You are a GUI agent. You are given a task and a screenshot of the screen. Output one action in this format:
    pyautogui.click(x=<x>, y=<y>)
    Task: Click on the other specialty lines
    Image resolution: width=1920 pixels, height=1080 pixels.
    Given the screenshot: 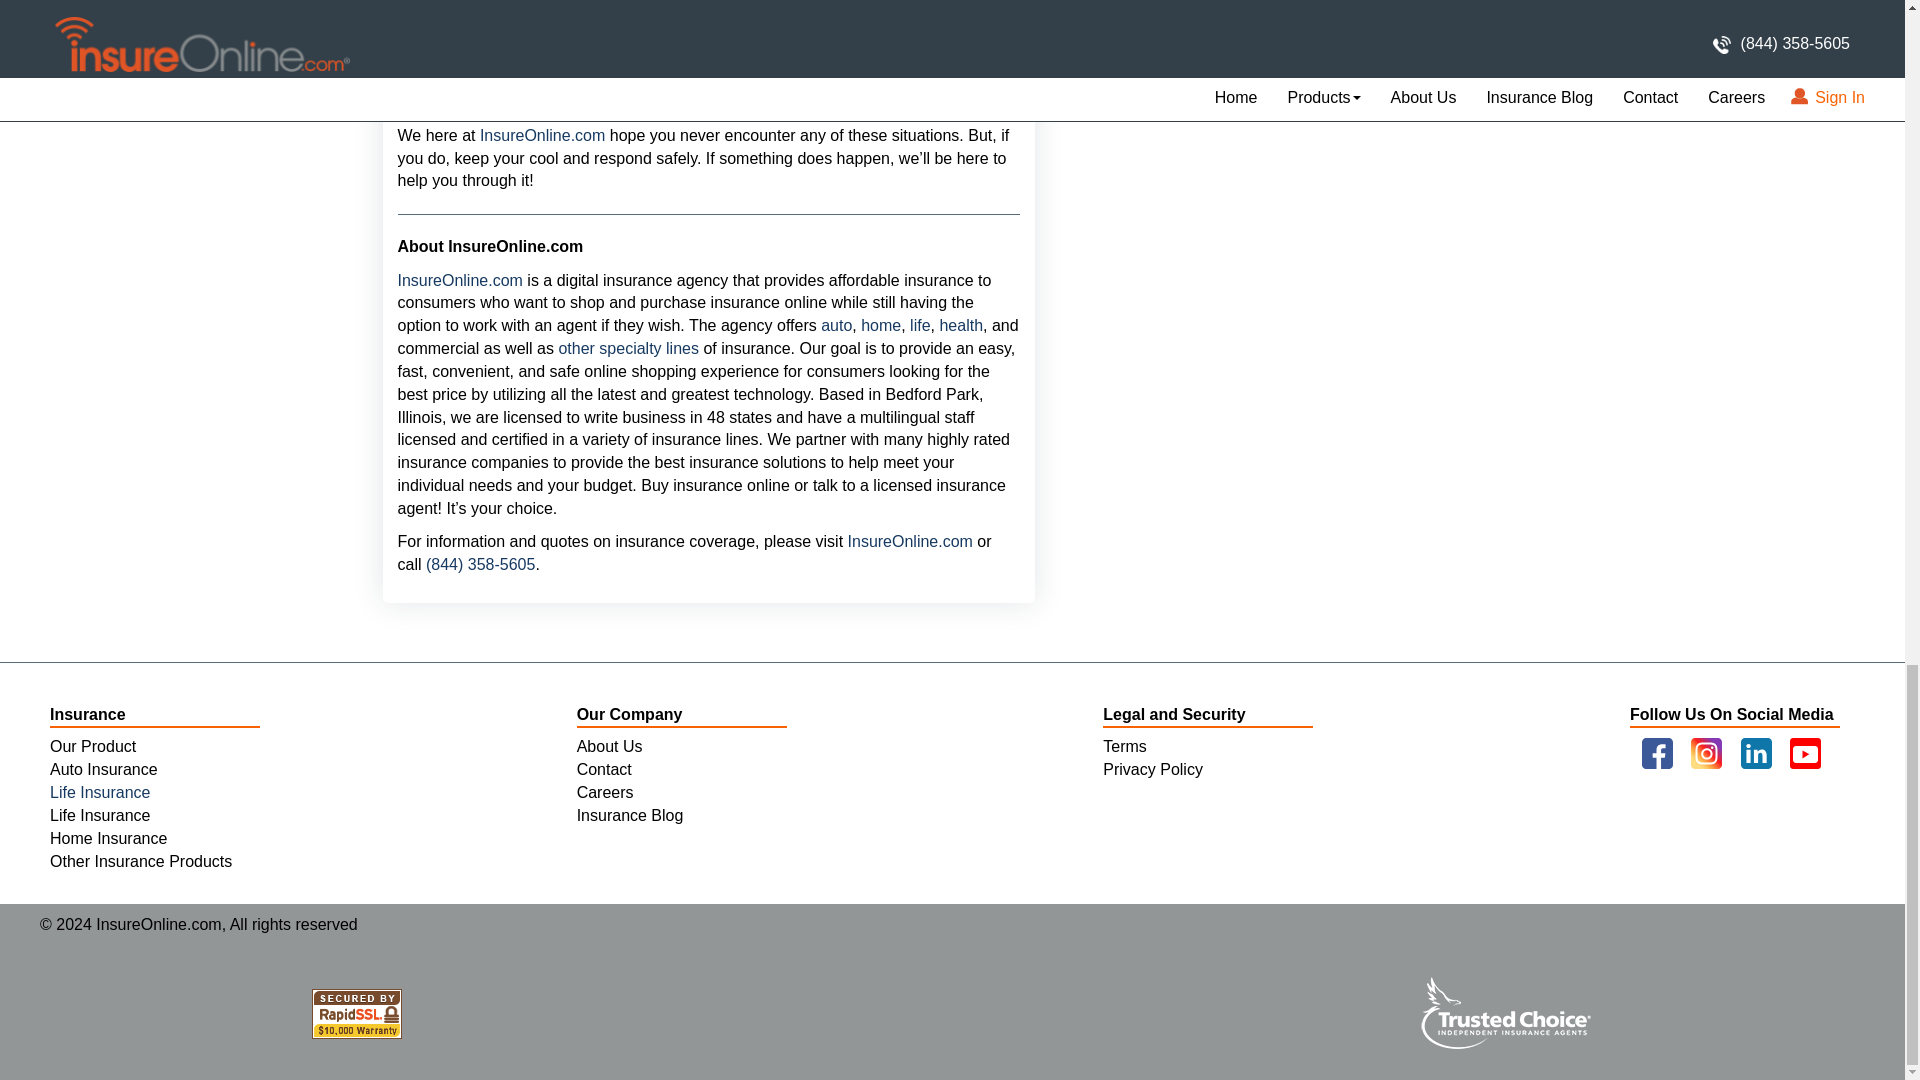 What is the action you would take?
    pyautogui.click(x=628, y=348)
    